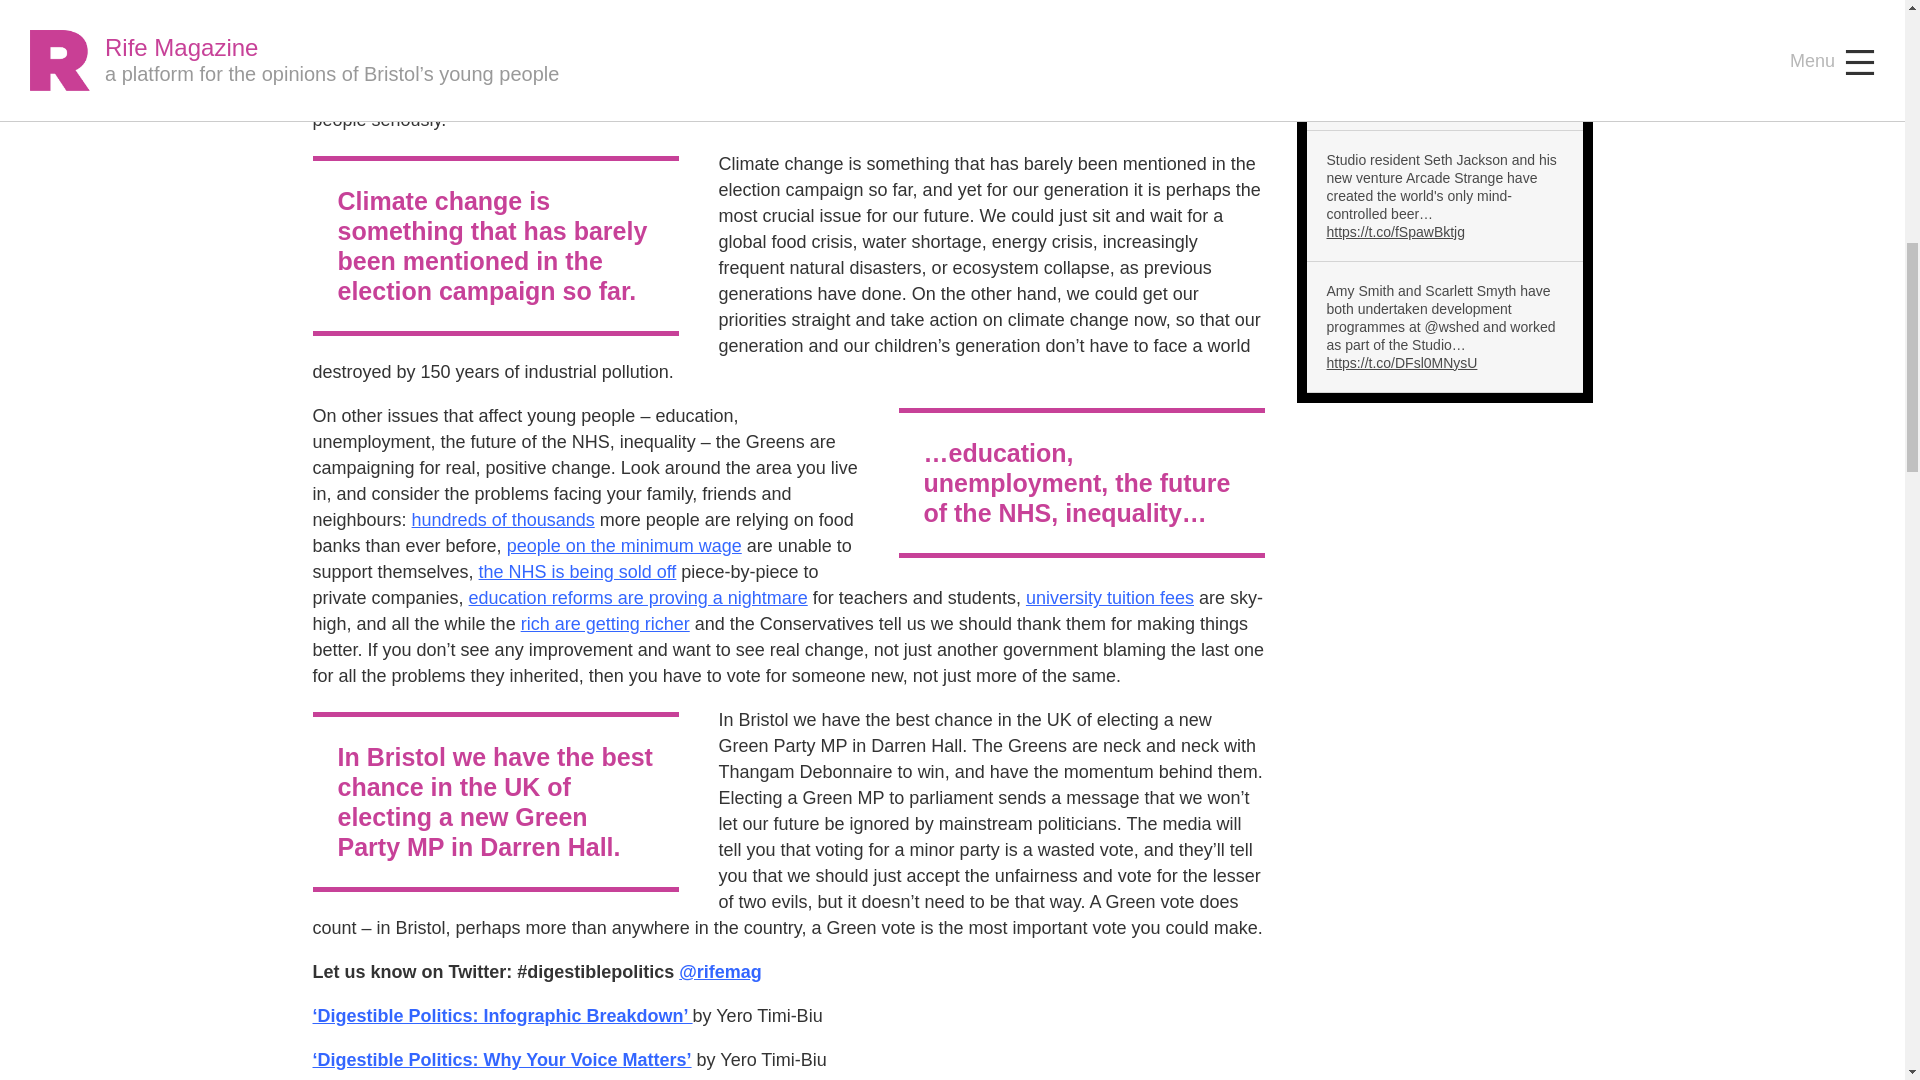 Image resolution: width=1920 pixels, height=1080 pixels. Describe the element at coordinates (578, 572) in the screenshot. I see `the NHS is being sold off` at that location.